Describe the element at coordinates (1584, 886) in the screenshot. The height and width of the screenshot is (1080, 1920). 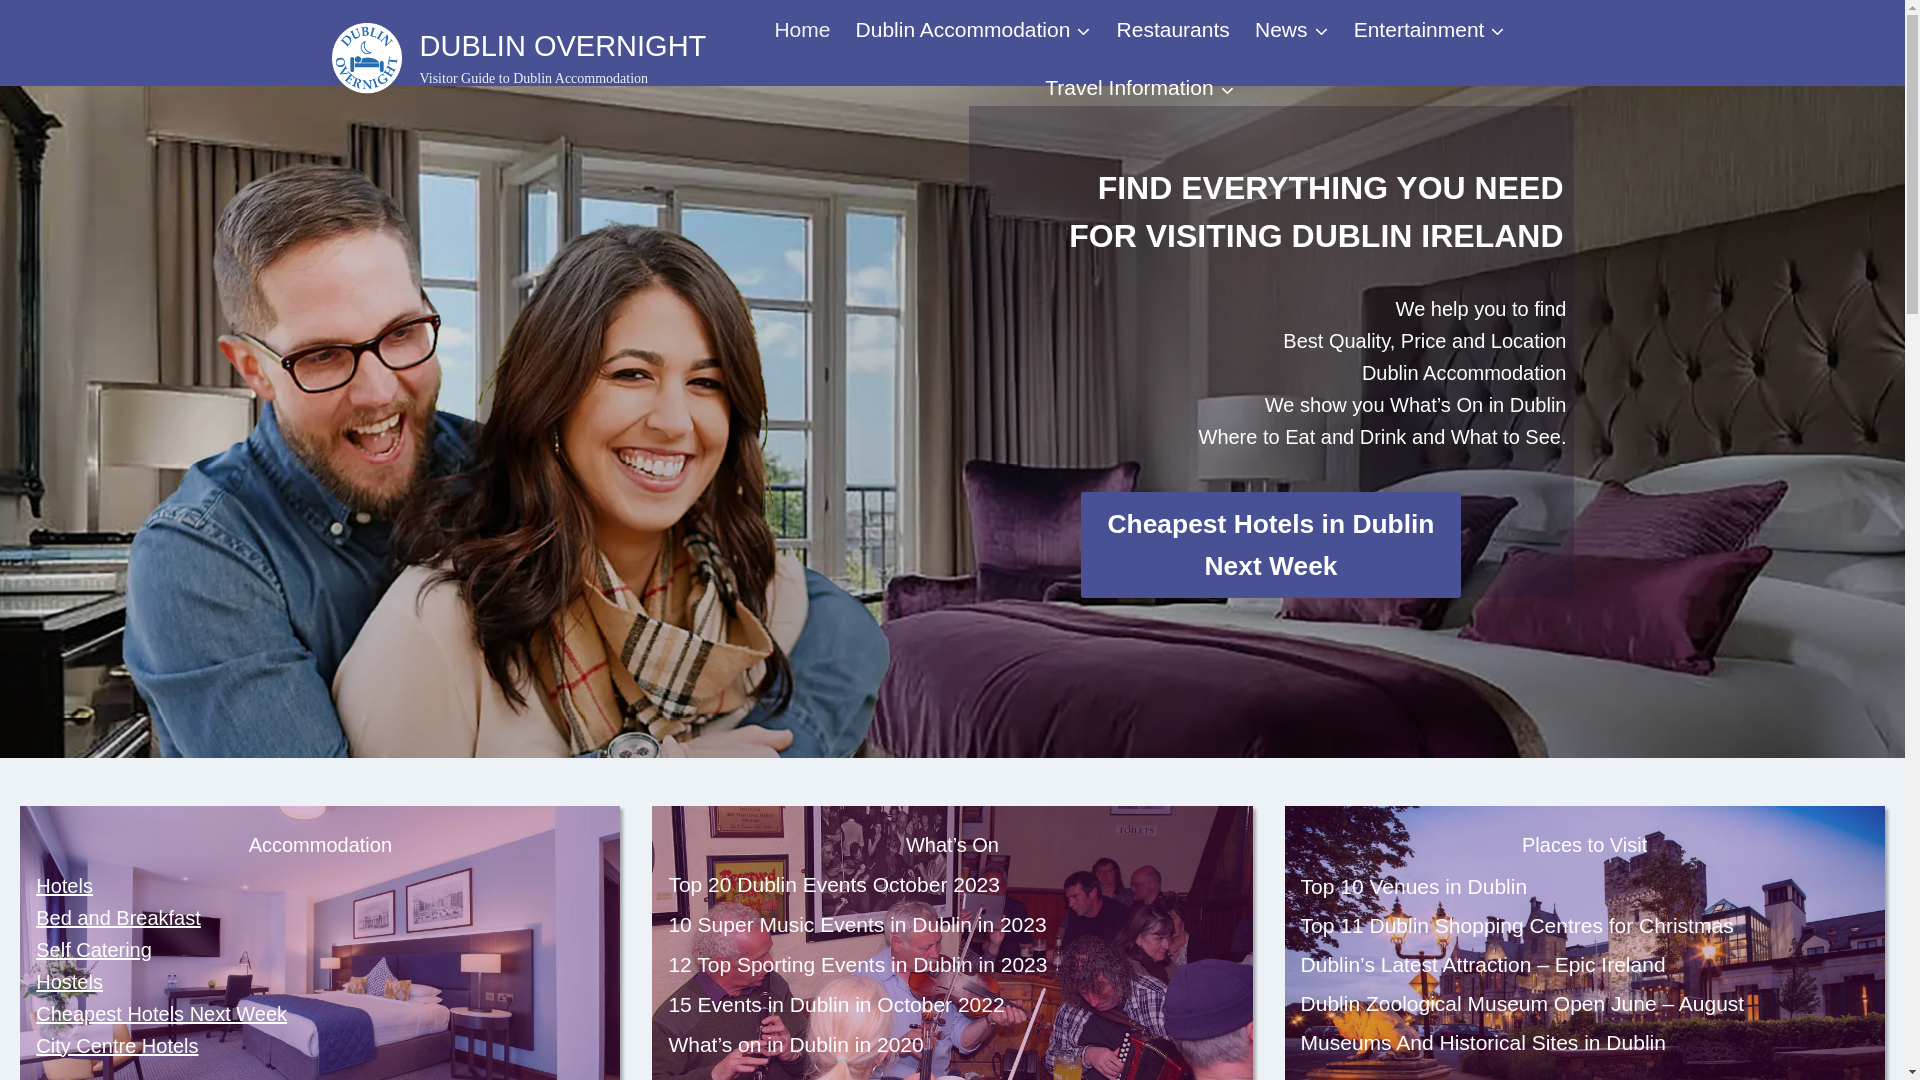
I see `Home` at that location.